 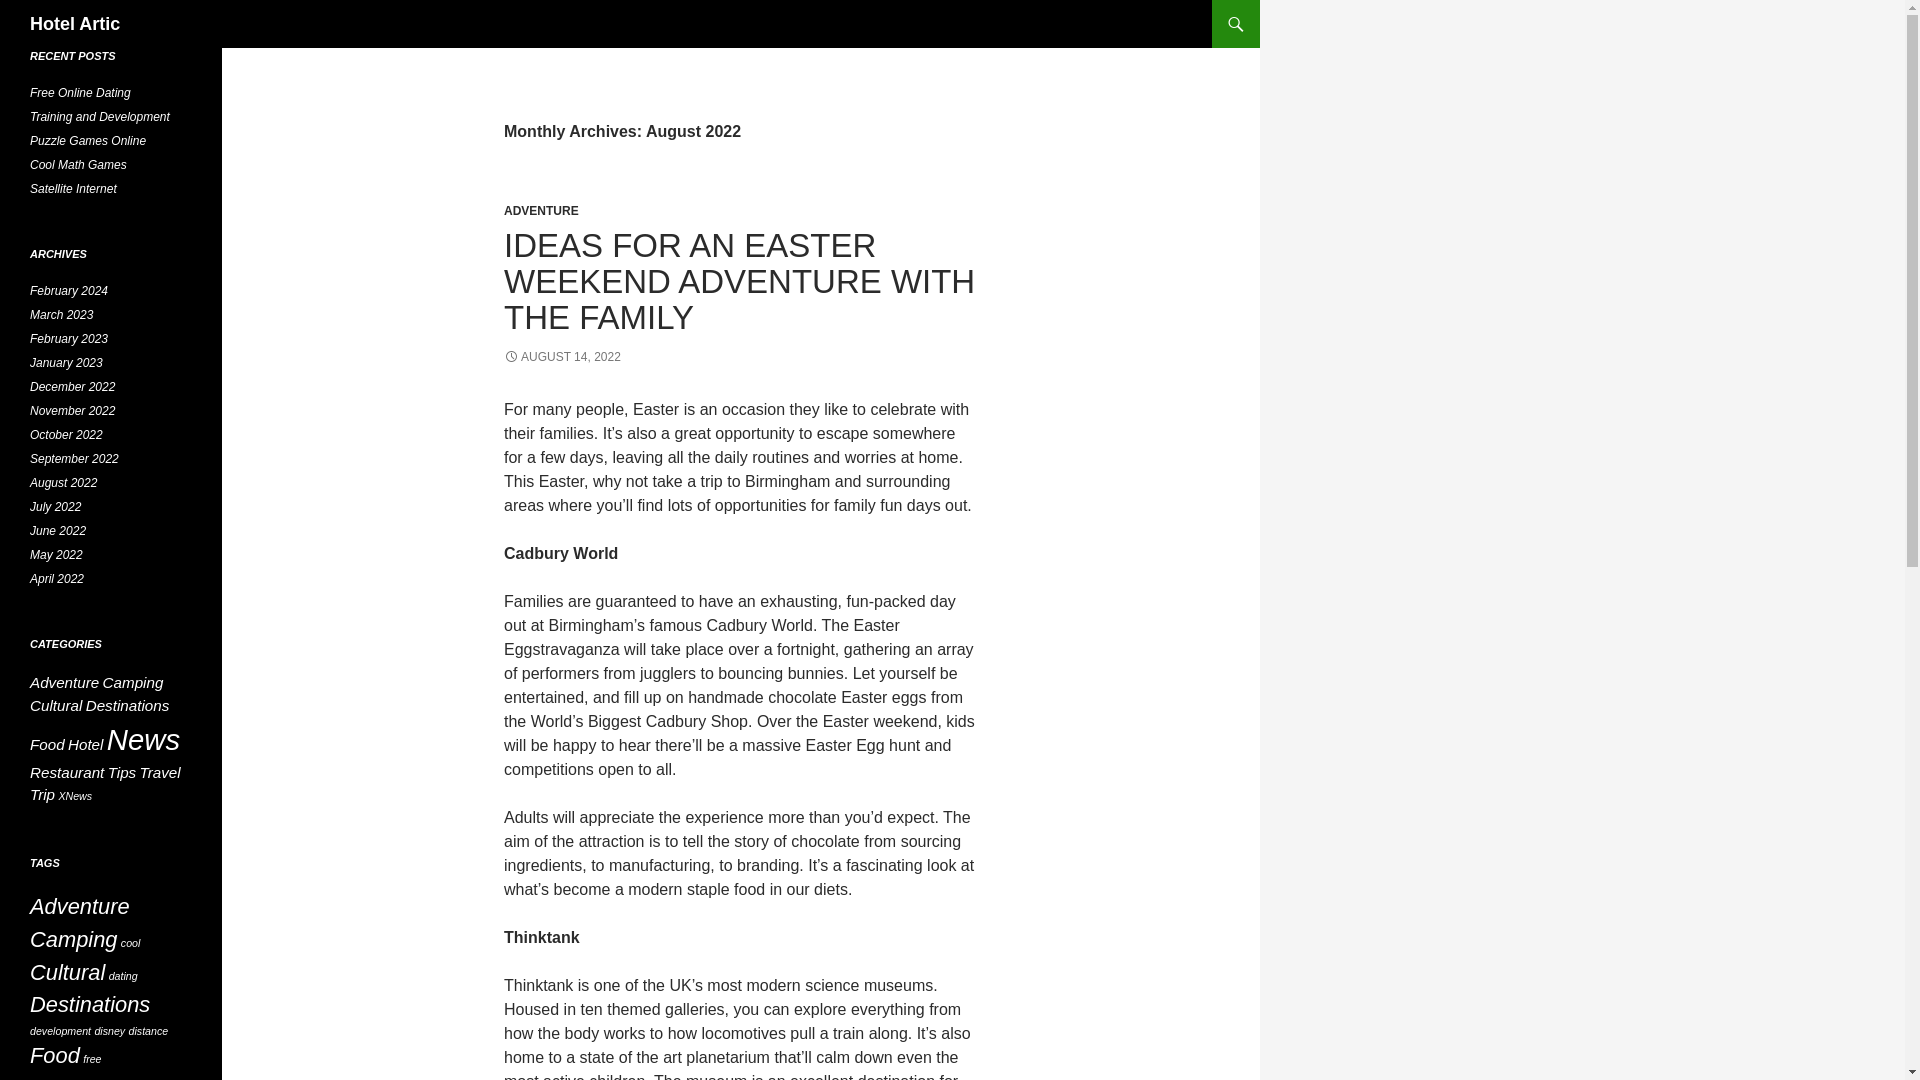 I want to click on AUGUST 14, 2022, so click(x=562, y=356).